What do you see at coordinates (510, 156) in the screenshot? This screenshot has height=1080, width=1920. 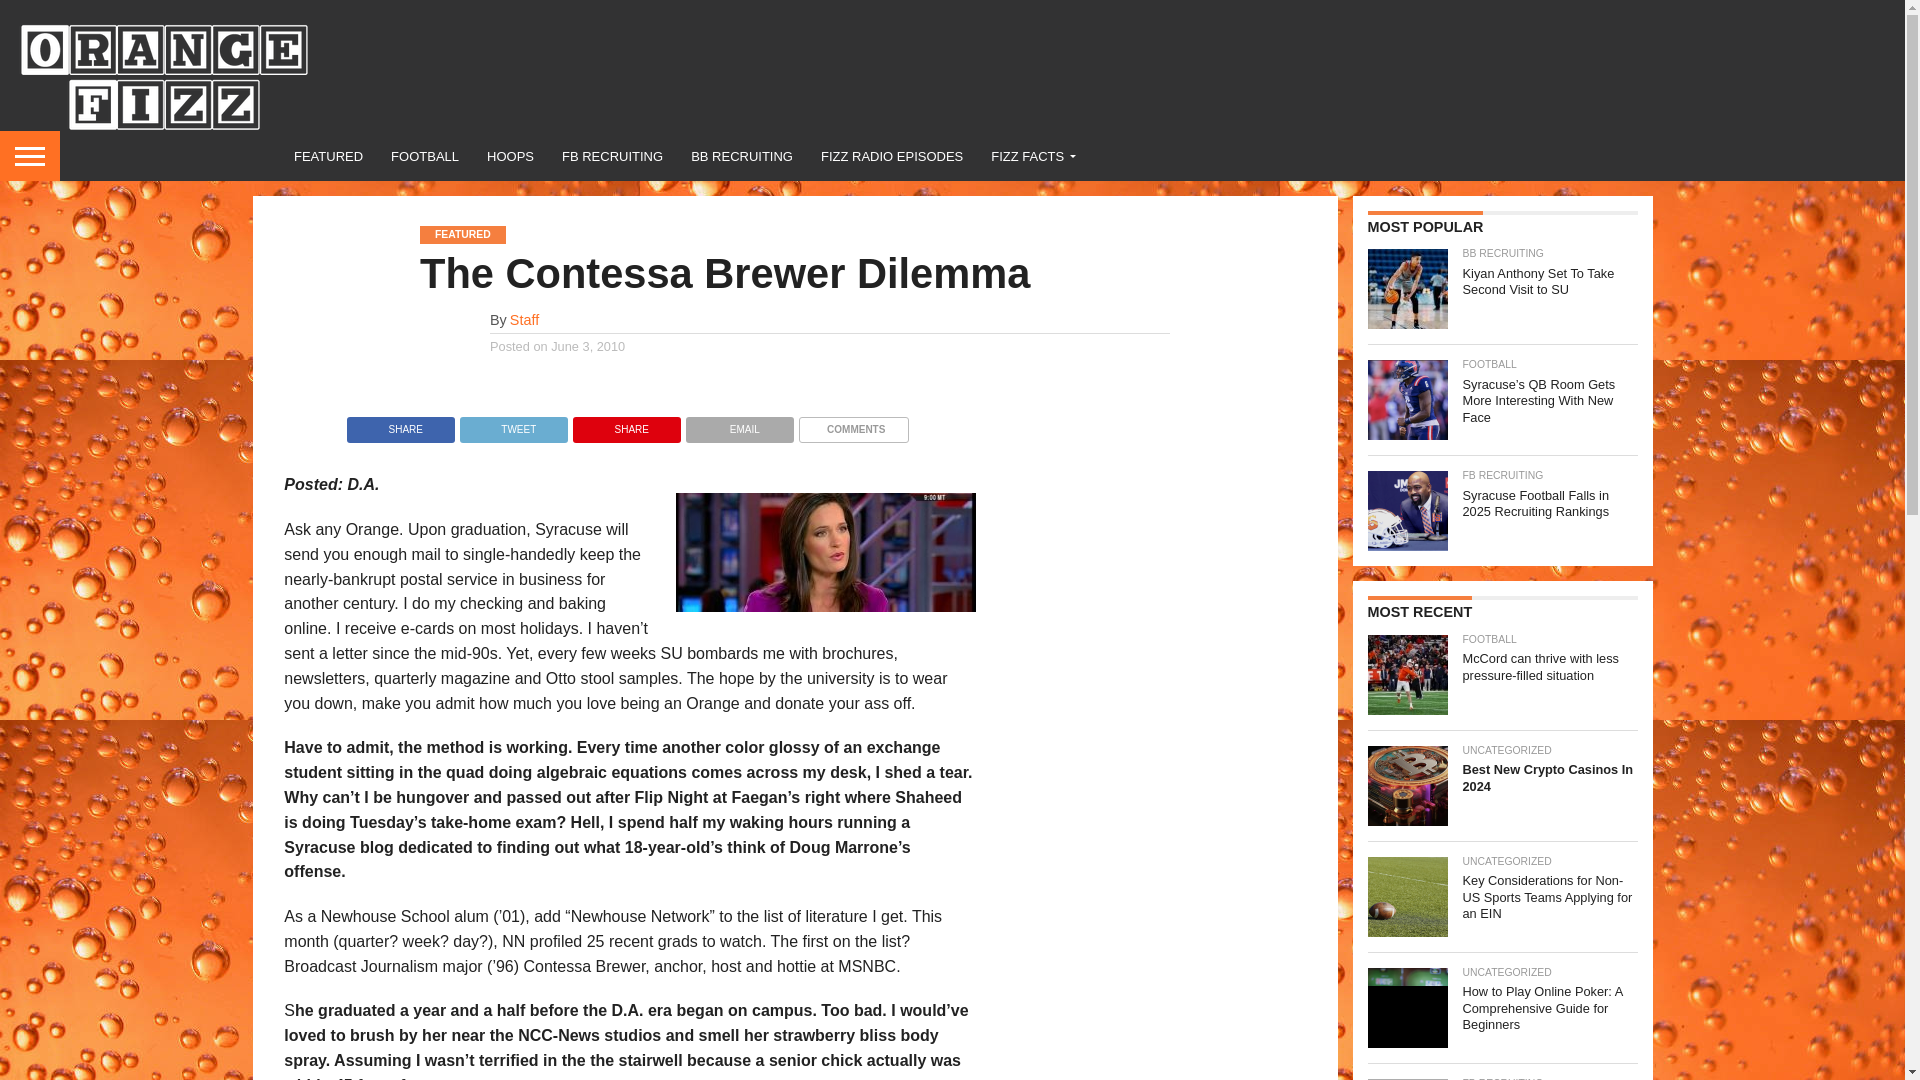 I see `HOOPS` at bounding box center [510, 156].